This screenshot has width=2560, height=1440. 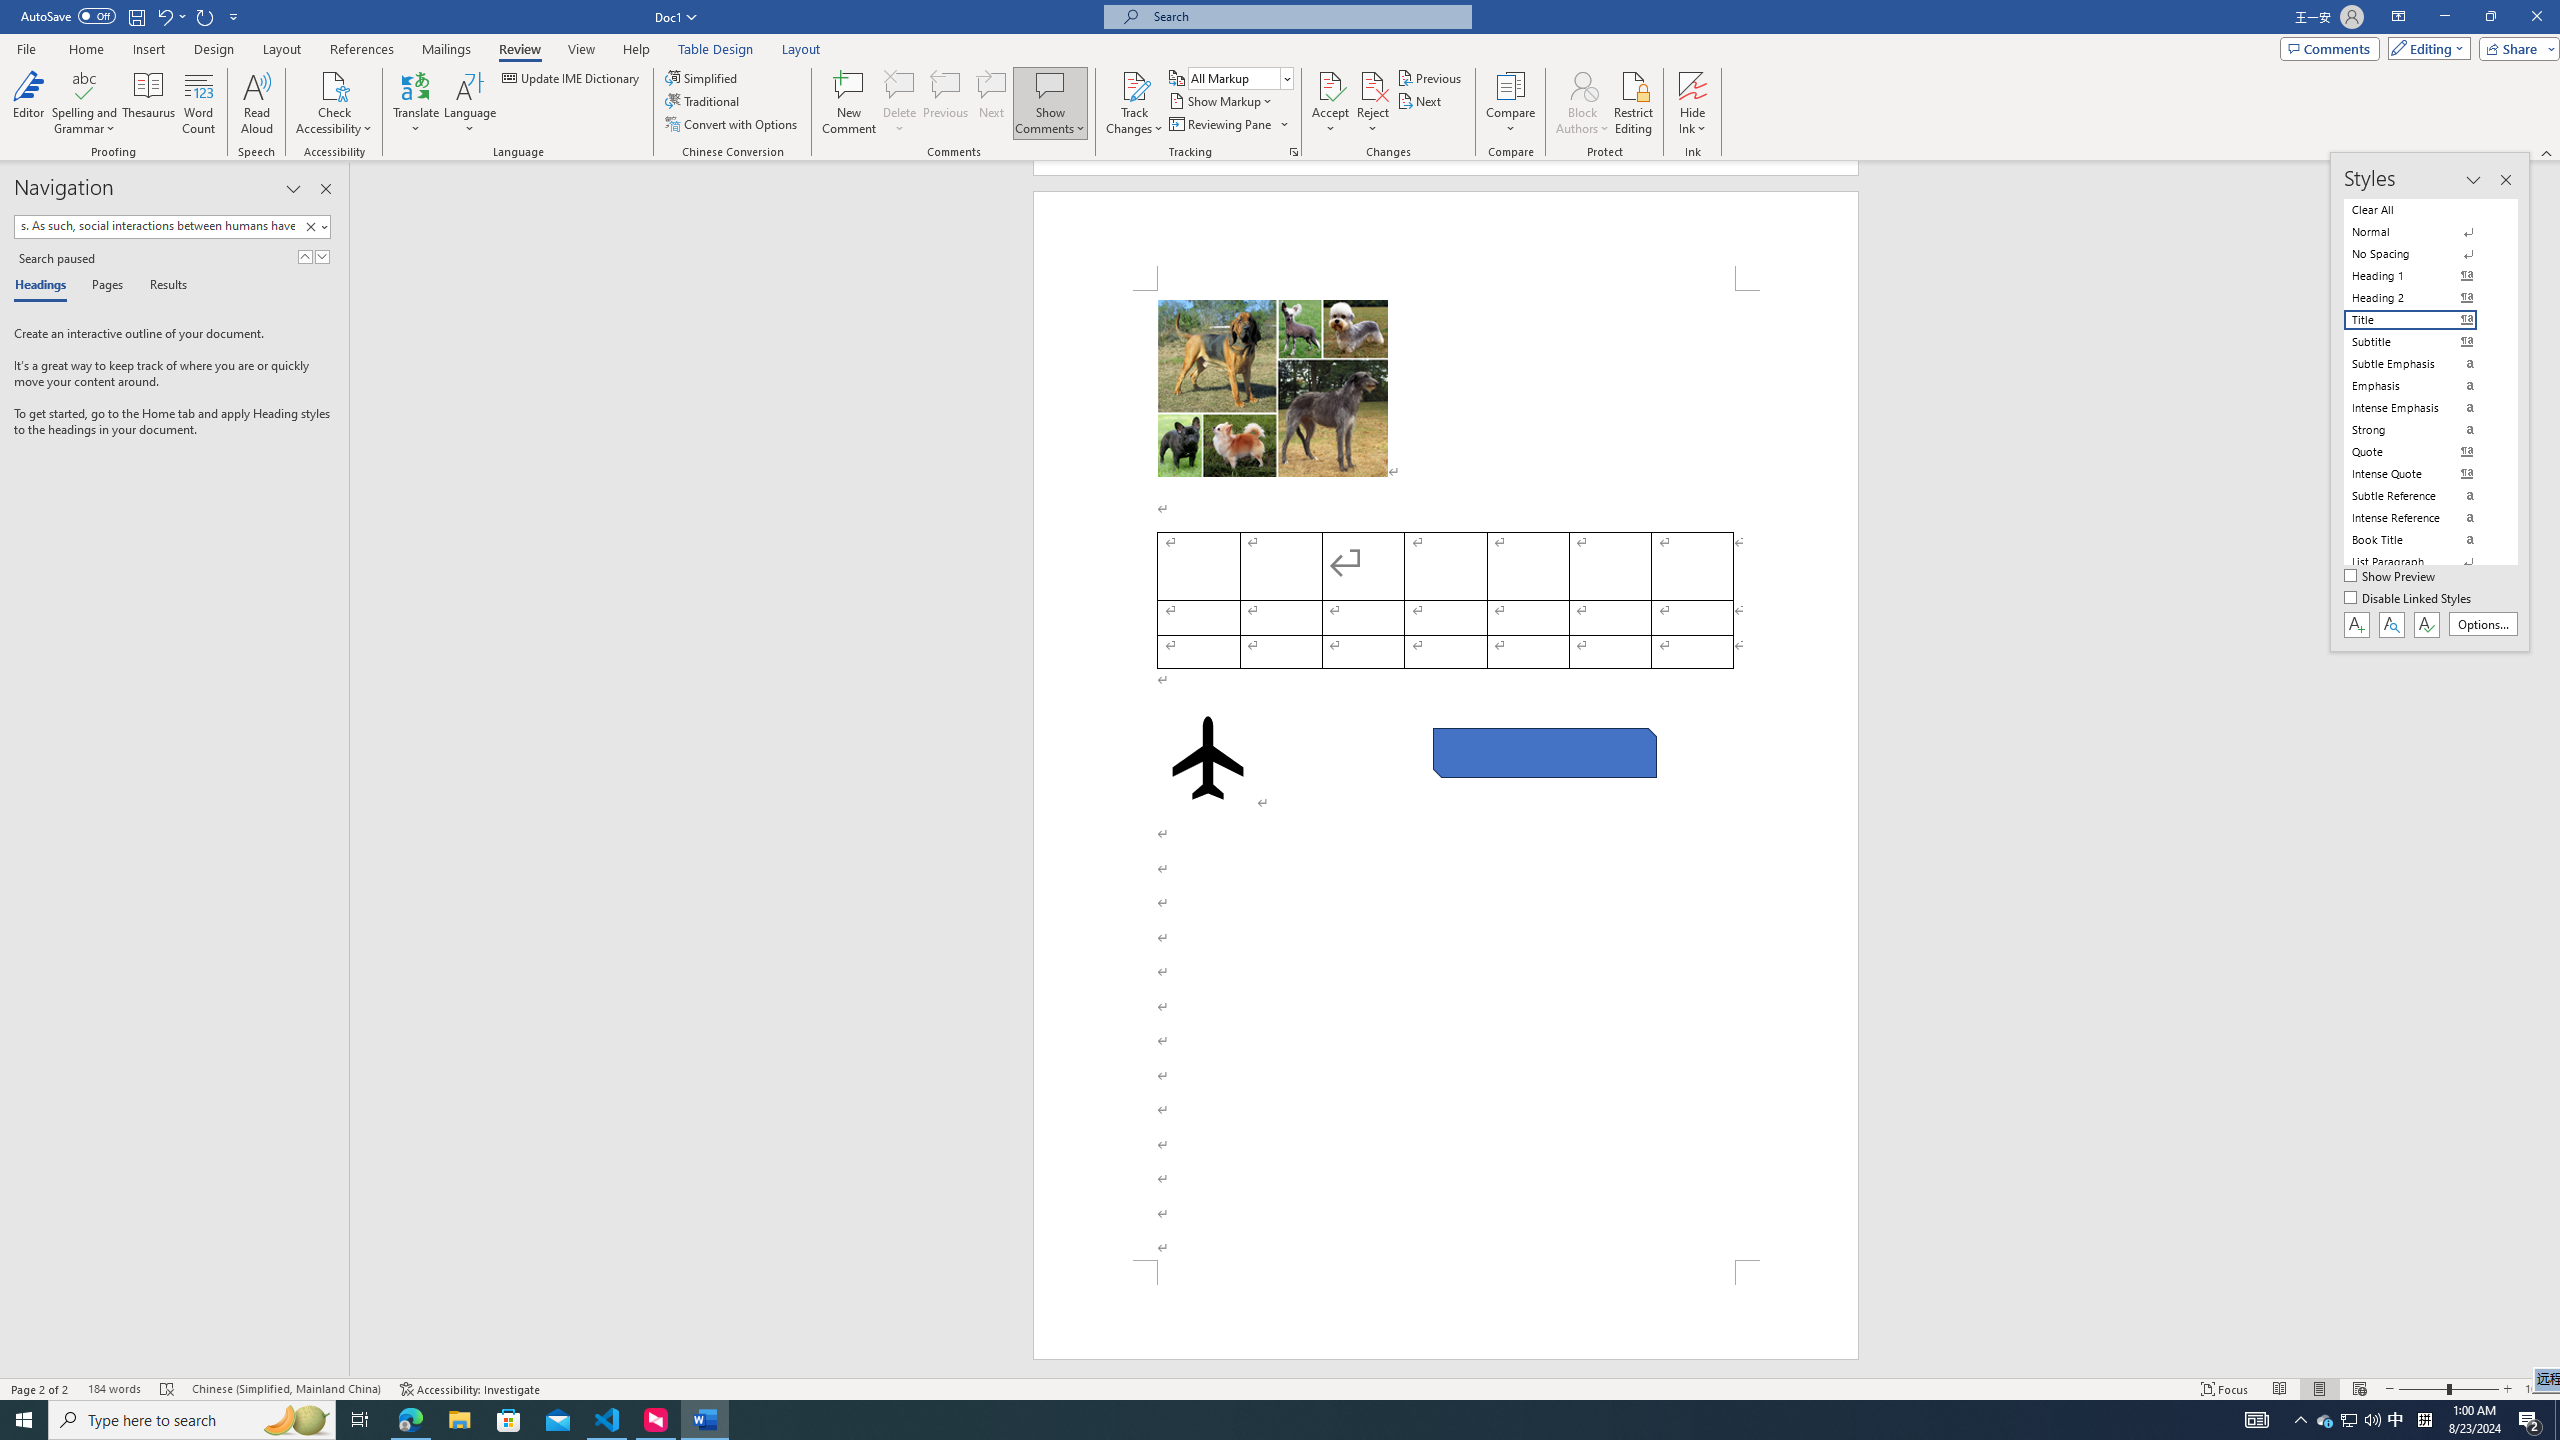 What do you see at coordinates (2422, 386) in the screenshot?
I see `Emphasis` at bounding box center [2422, 386].